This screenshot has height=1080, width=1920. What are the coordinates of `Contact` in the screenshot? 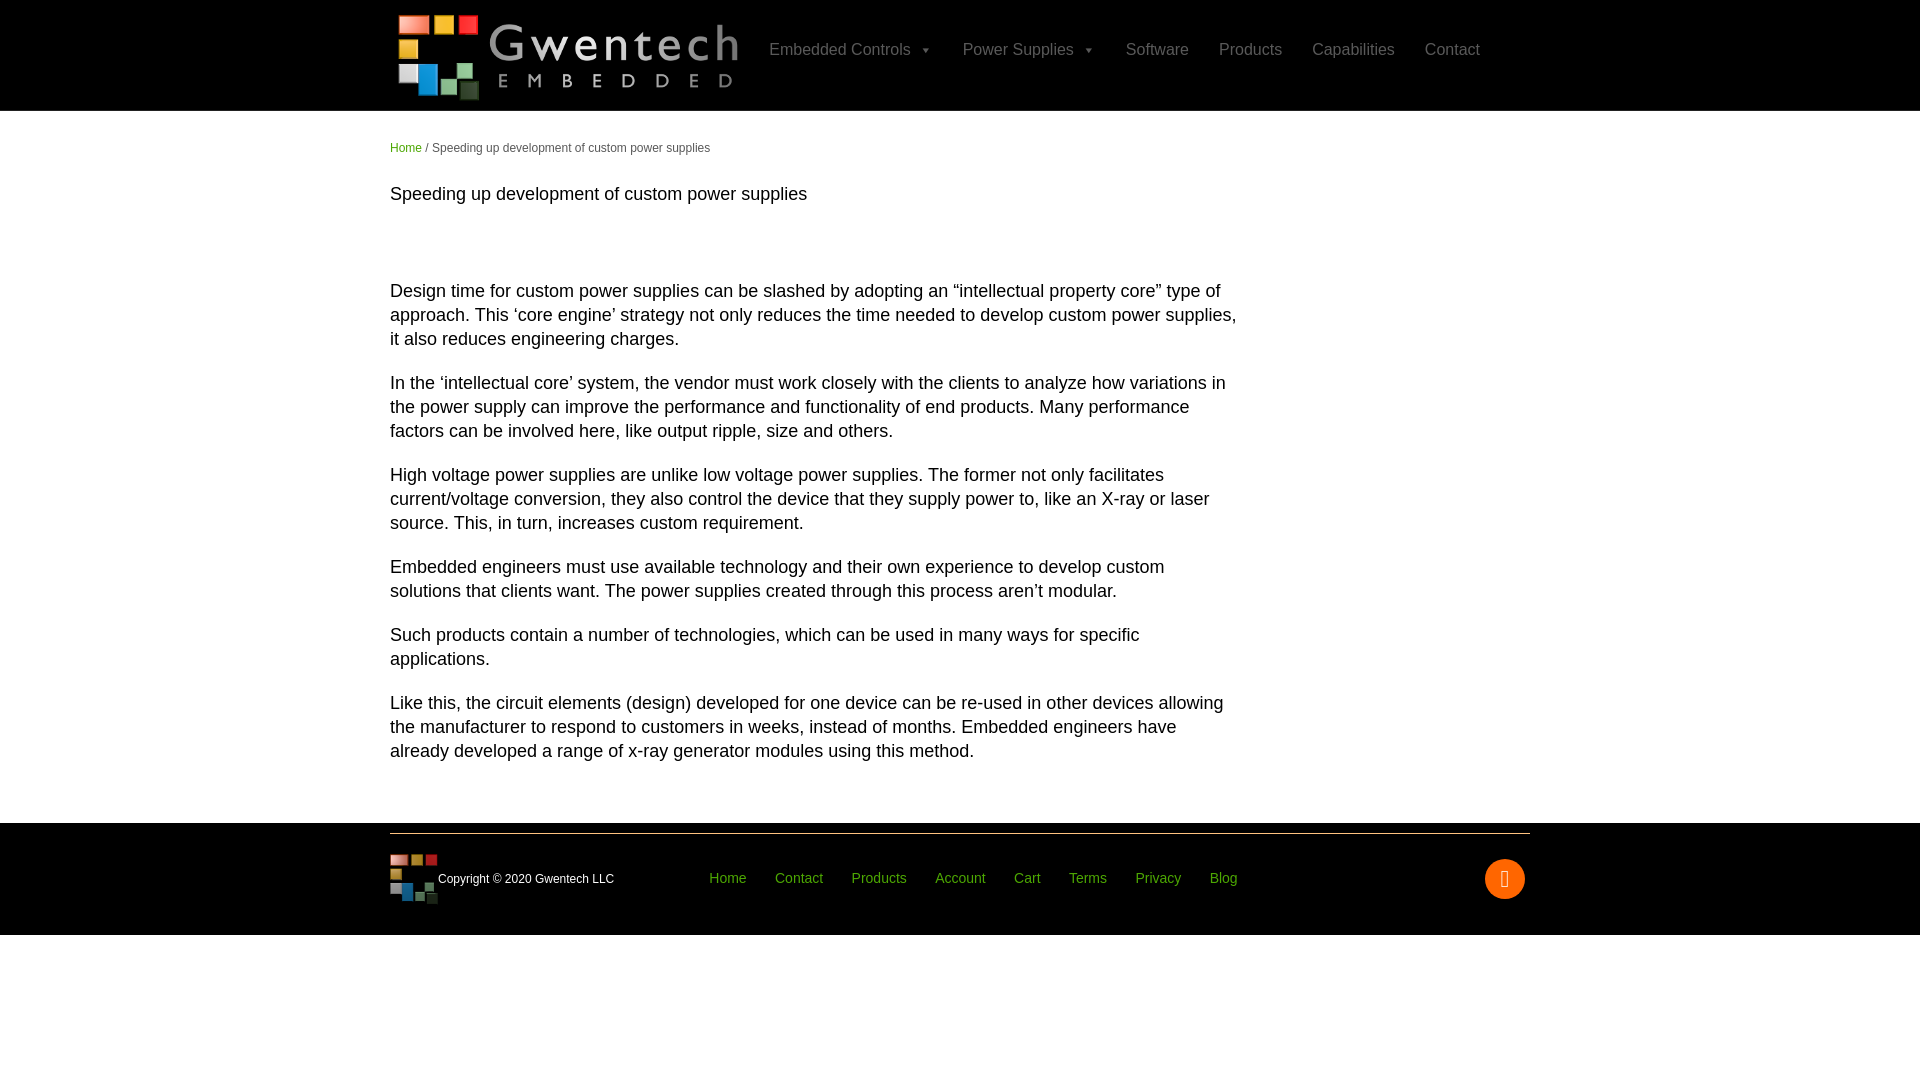 It's located at (1452, 50).